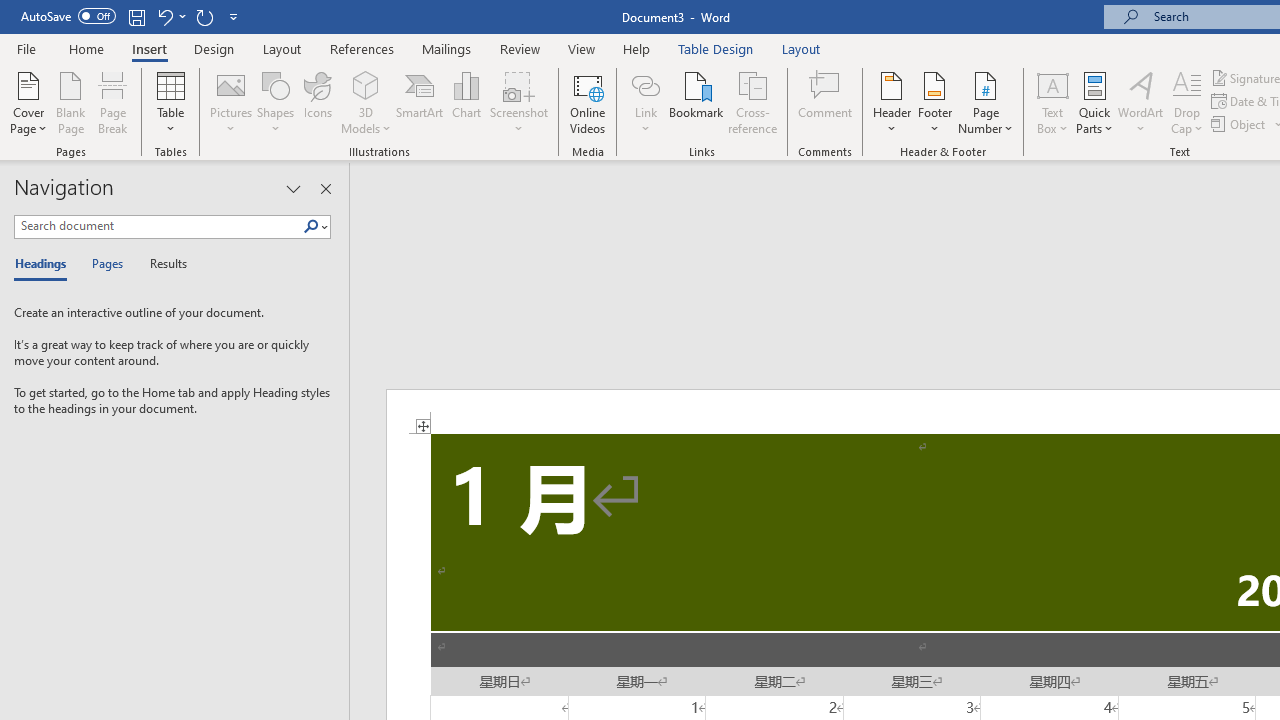  Describe the element at coordinates (68, 16) in the screenshot. I see `AutoSave` at that location.